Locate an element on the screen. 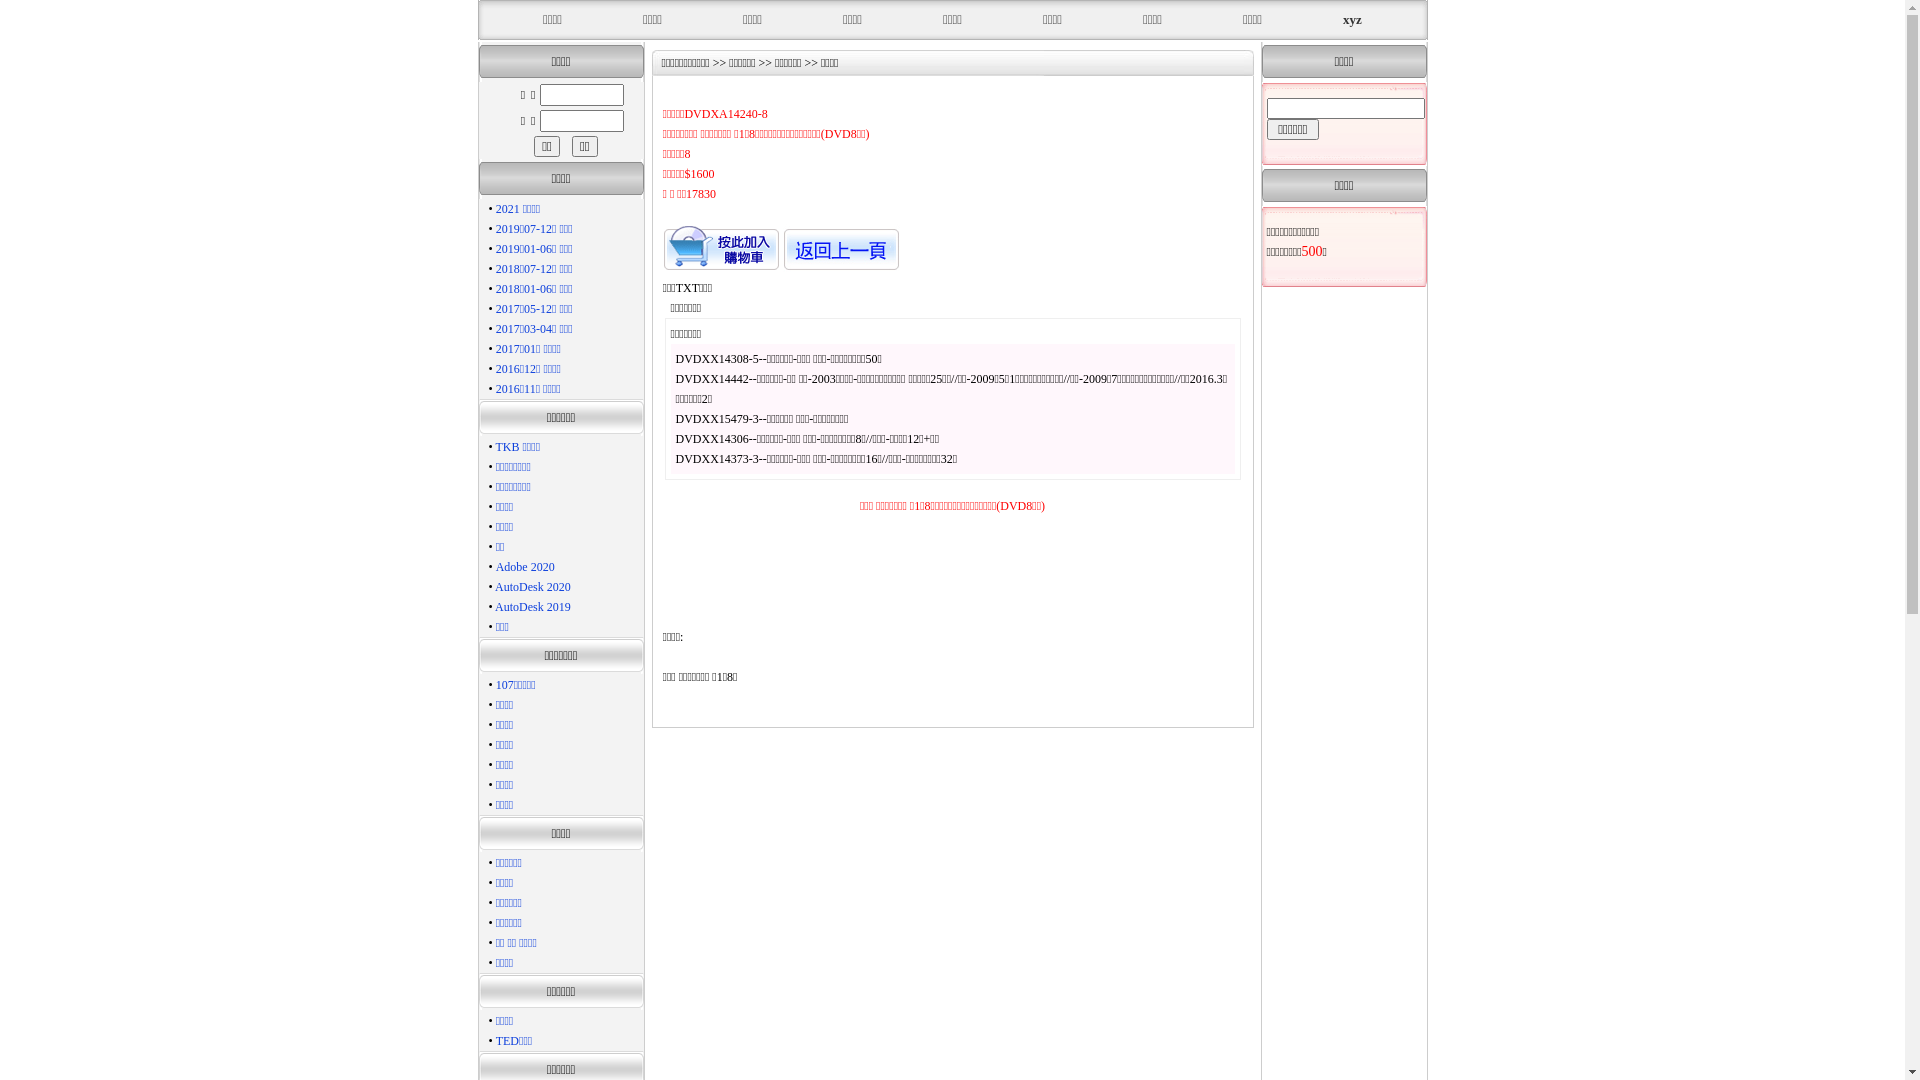  AutoDesk 2020 is located at coordinates (533, 587).